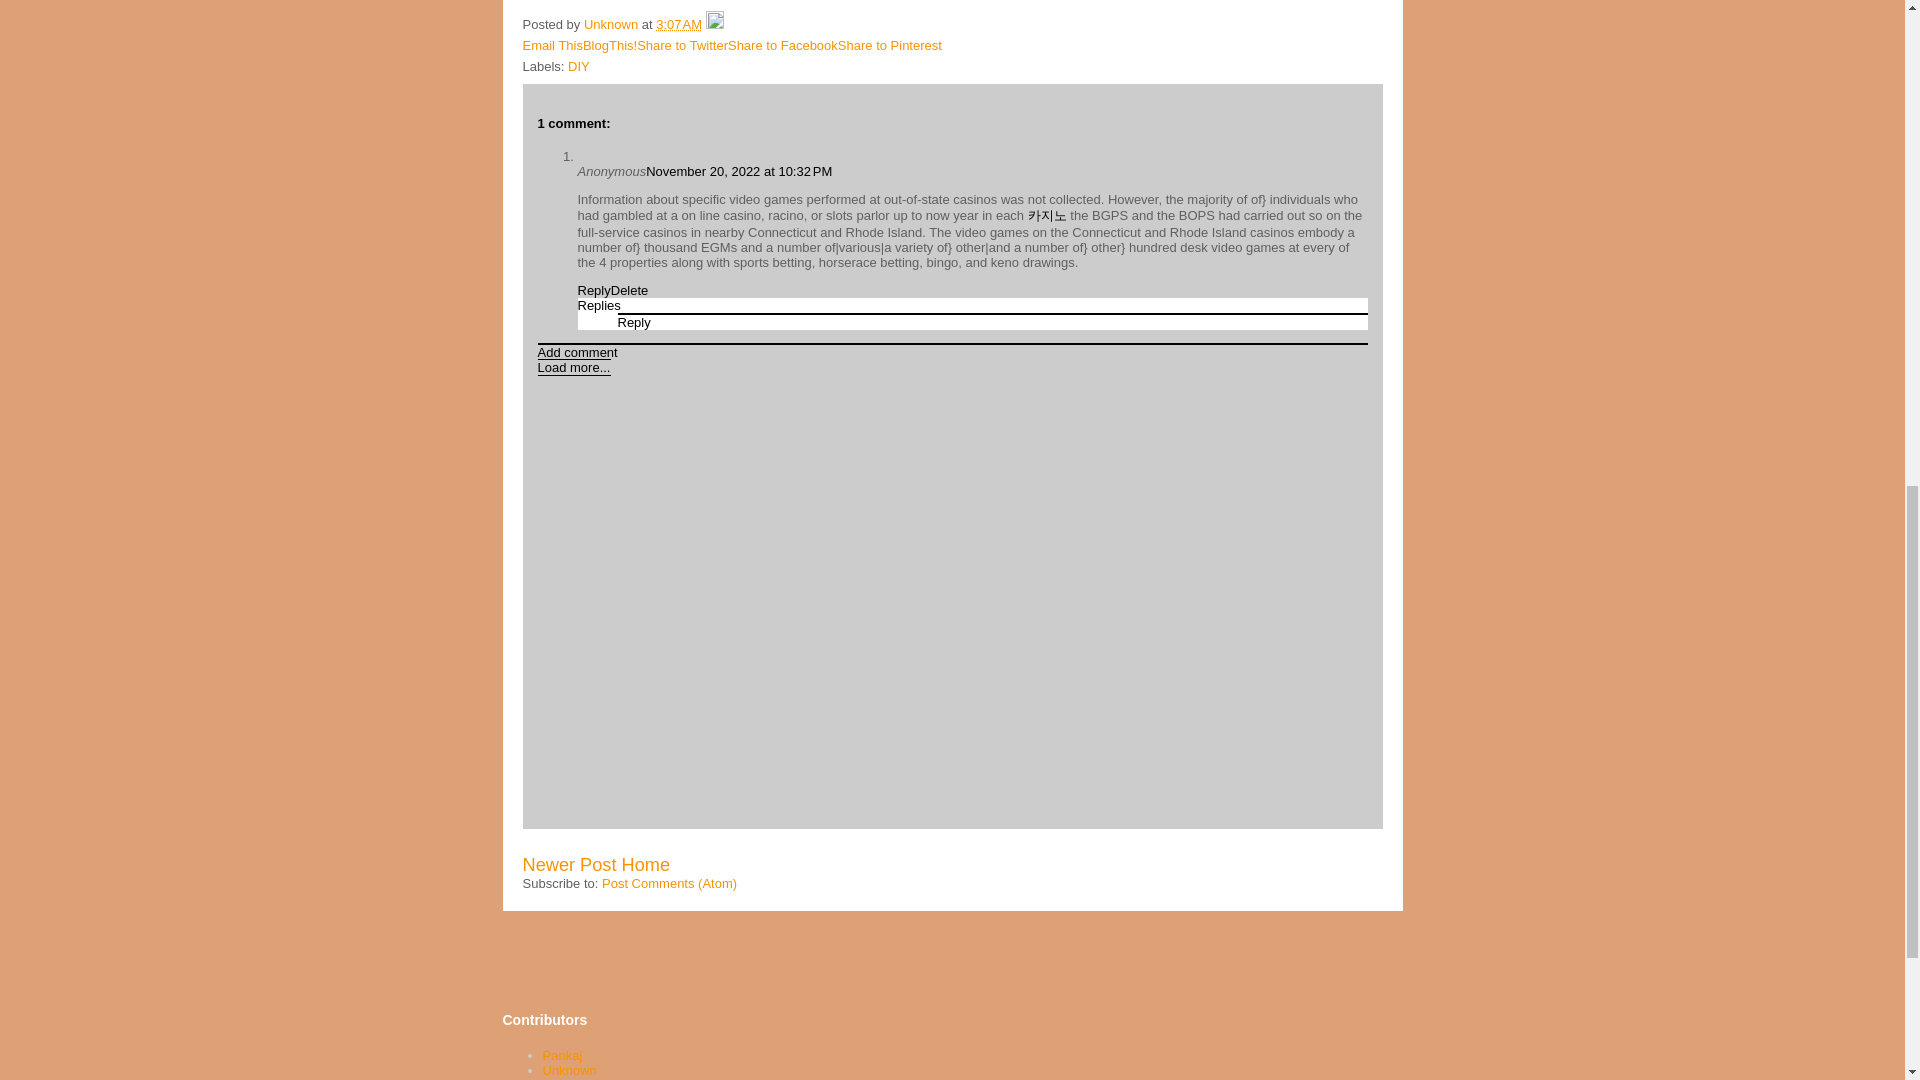  Describe the element at coordinates (890, 44) in the screenshot. I see `Share to Pinterest` at that location.